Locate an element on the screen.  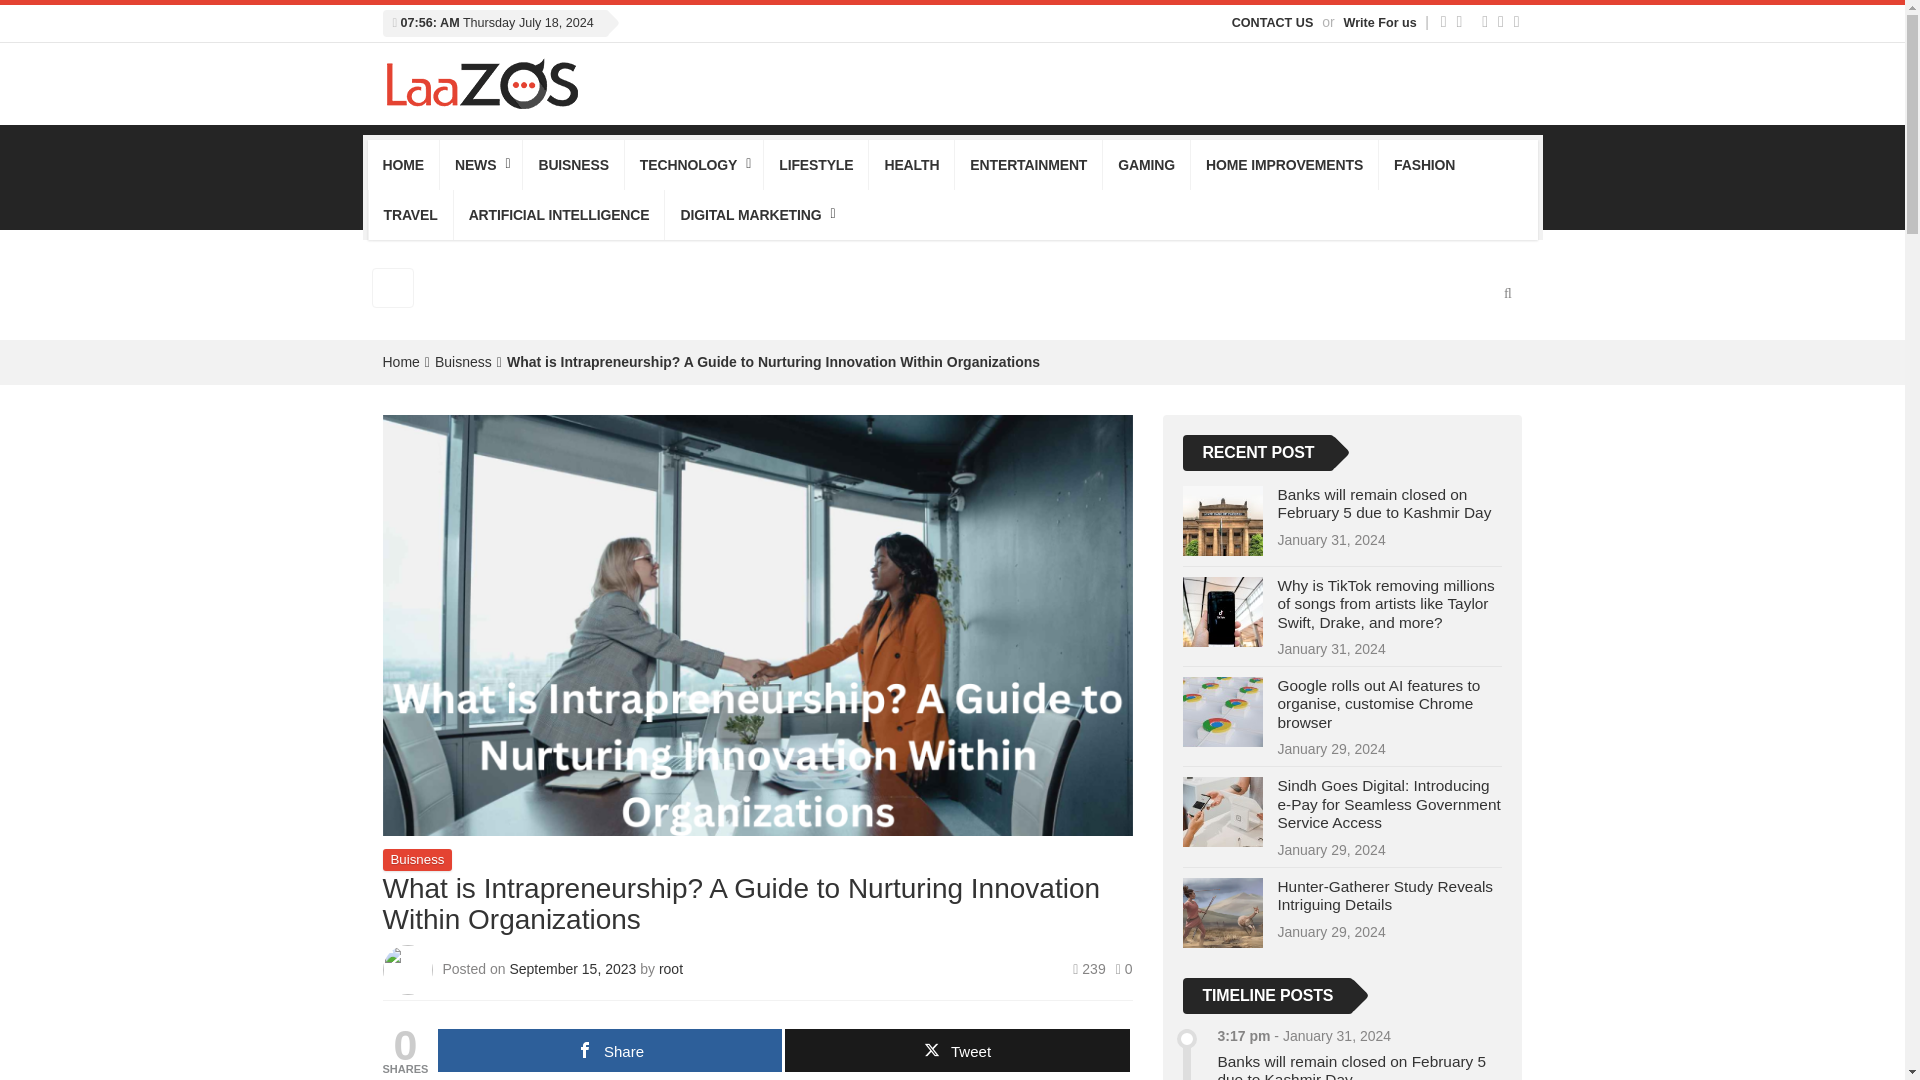
Search for: is located at coordinates (393, 287).